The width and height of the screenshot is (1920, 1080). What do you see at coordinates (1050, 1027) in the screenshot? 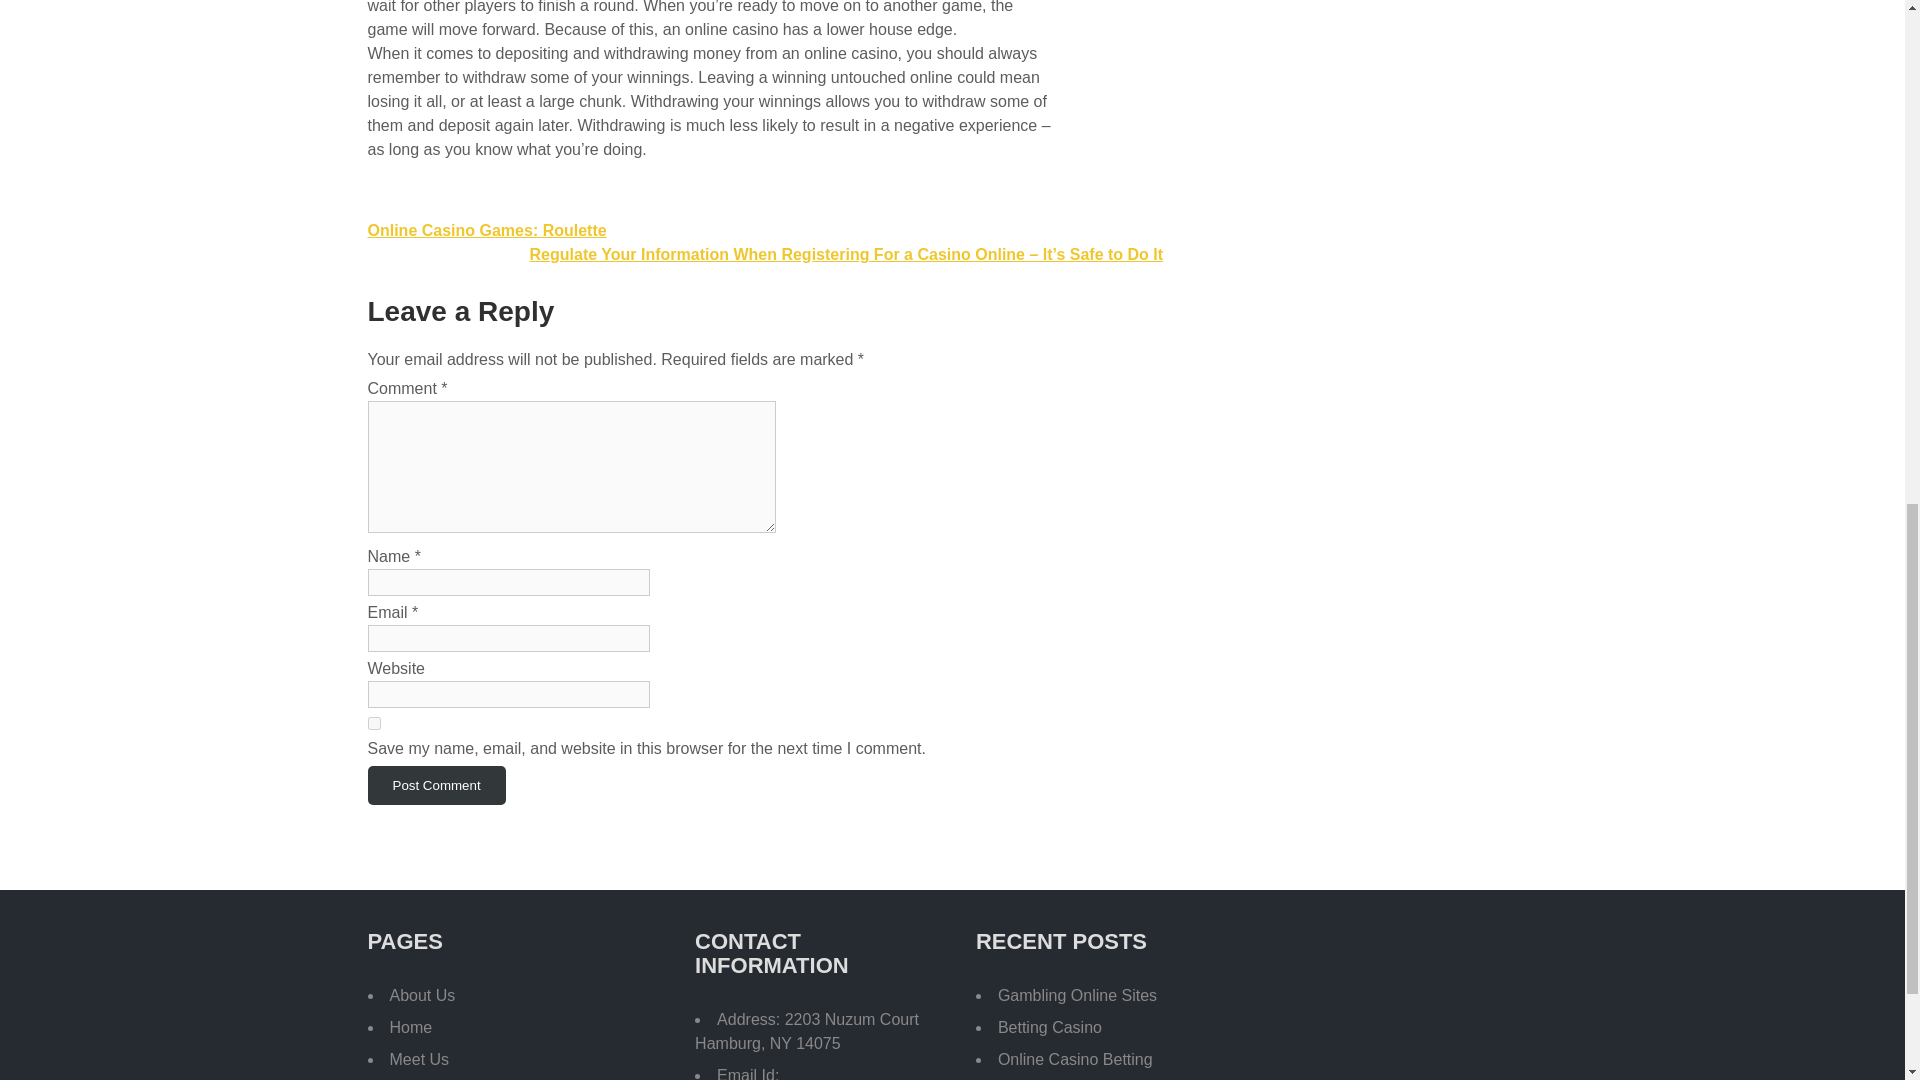
I see `Betting Casino` at bounding box center [1050, 1027].